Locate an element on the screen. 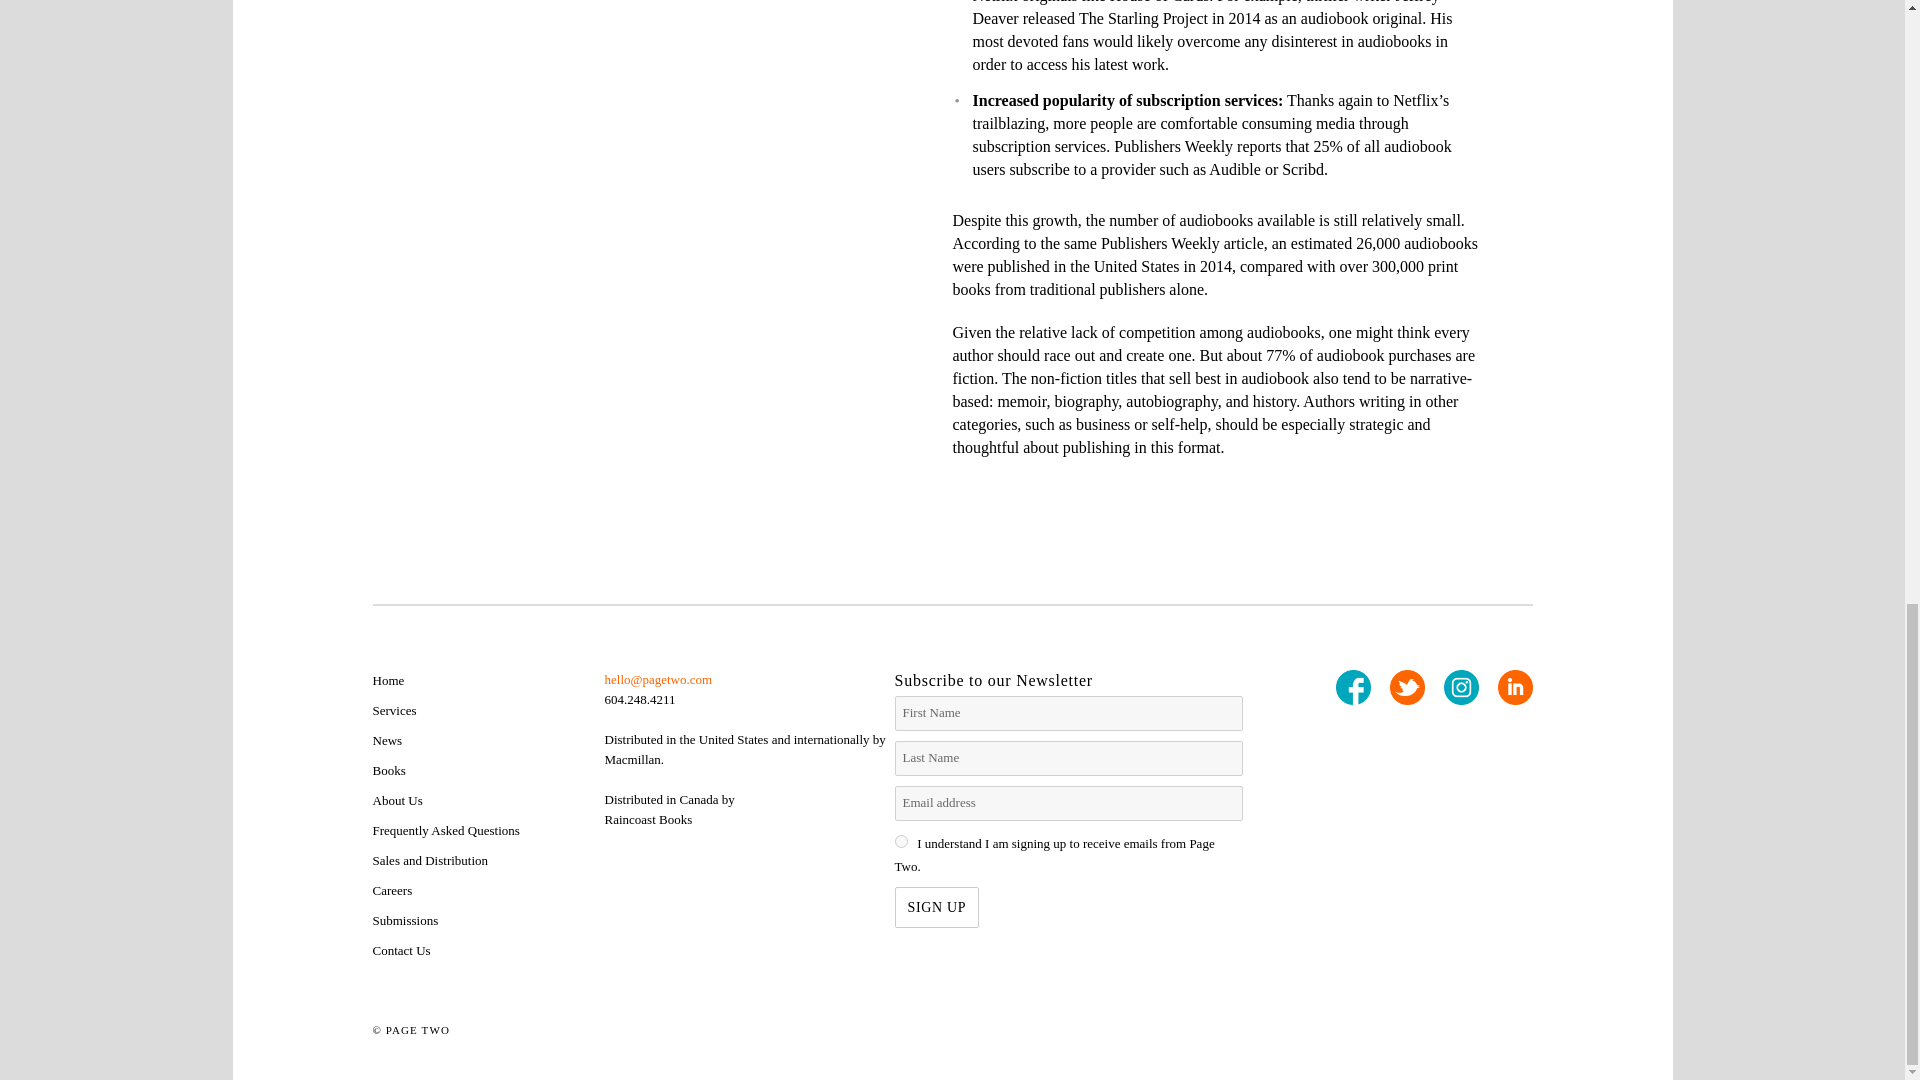 The width and height of the screenshot is (1920, 1080). News is located at coordinates (386, 740).